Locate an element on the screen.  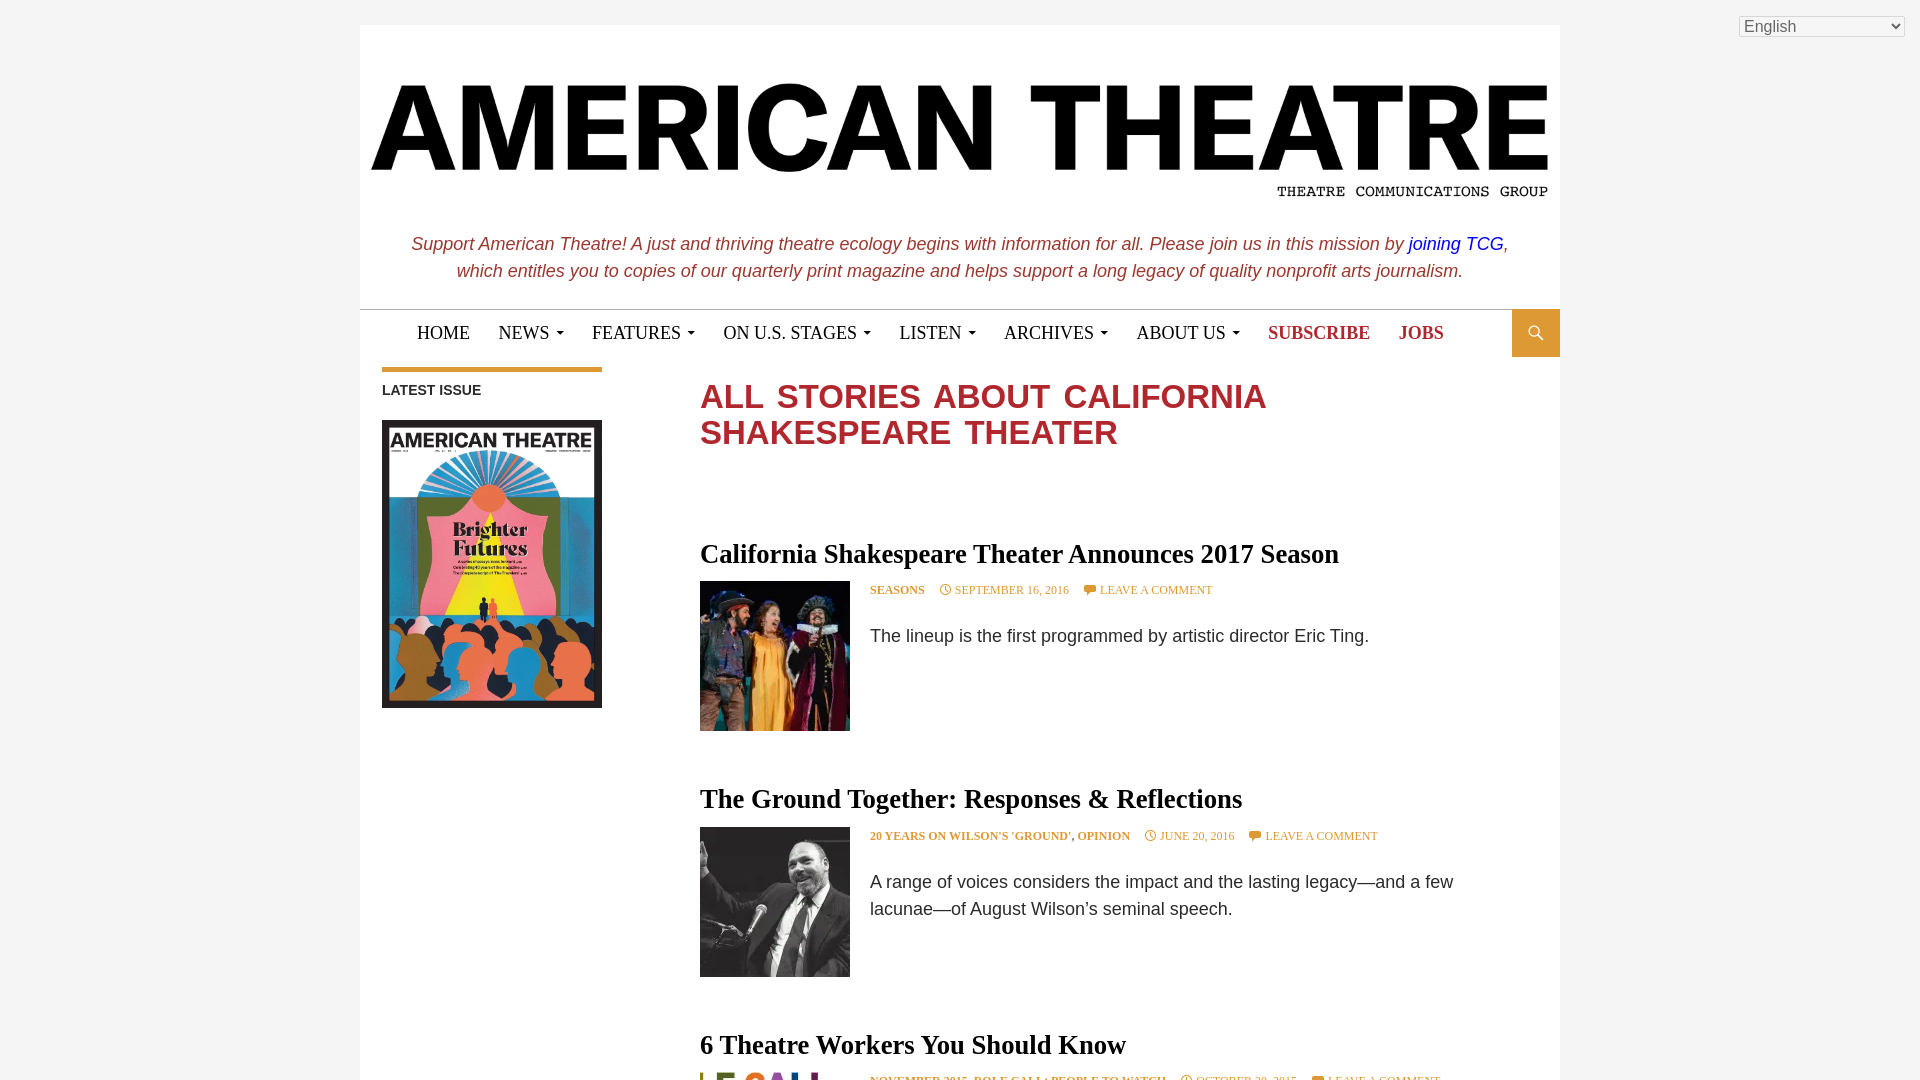
SUBSCRIBE is located at coordinates (1318, 332).